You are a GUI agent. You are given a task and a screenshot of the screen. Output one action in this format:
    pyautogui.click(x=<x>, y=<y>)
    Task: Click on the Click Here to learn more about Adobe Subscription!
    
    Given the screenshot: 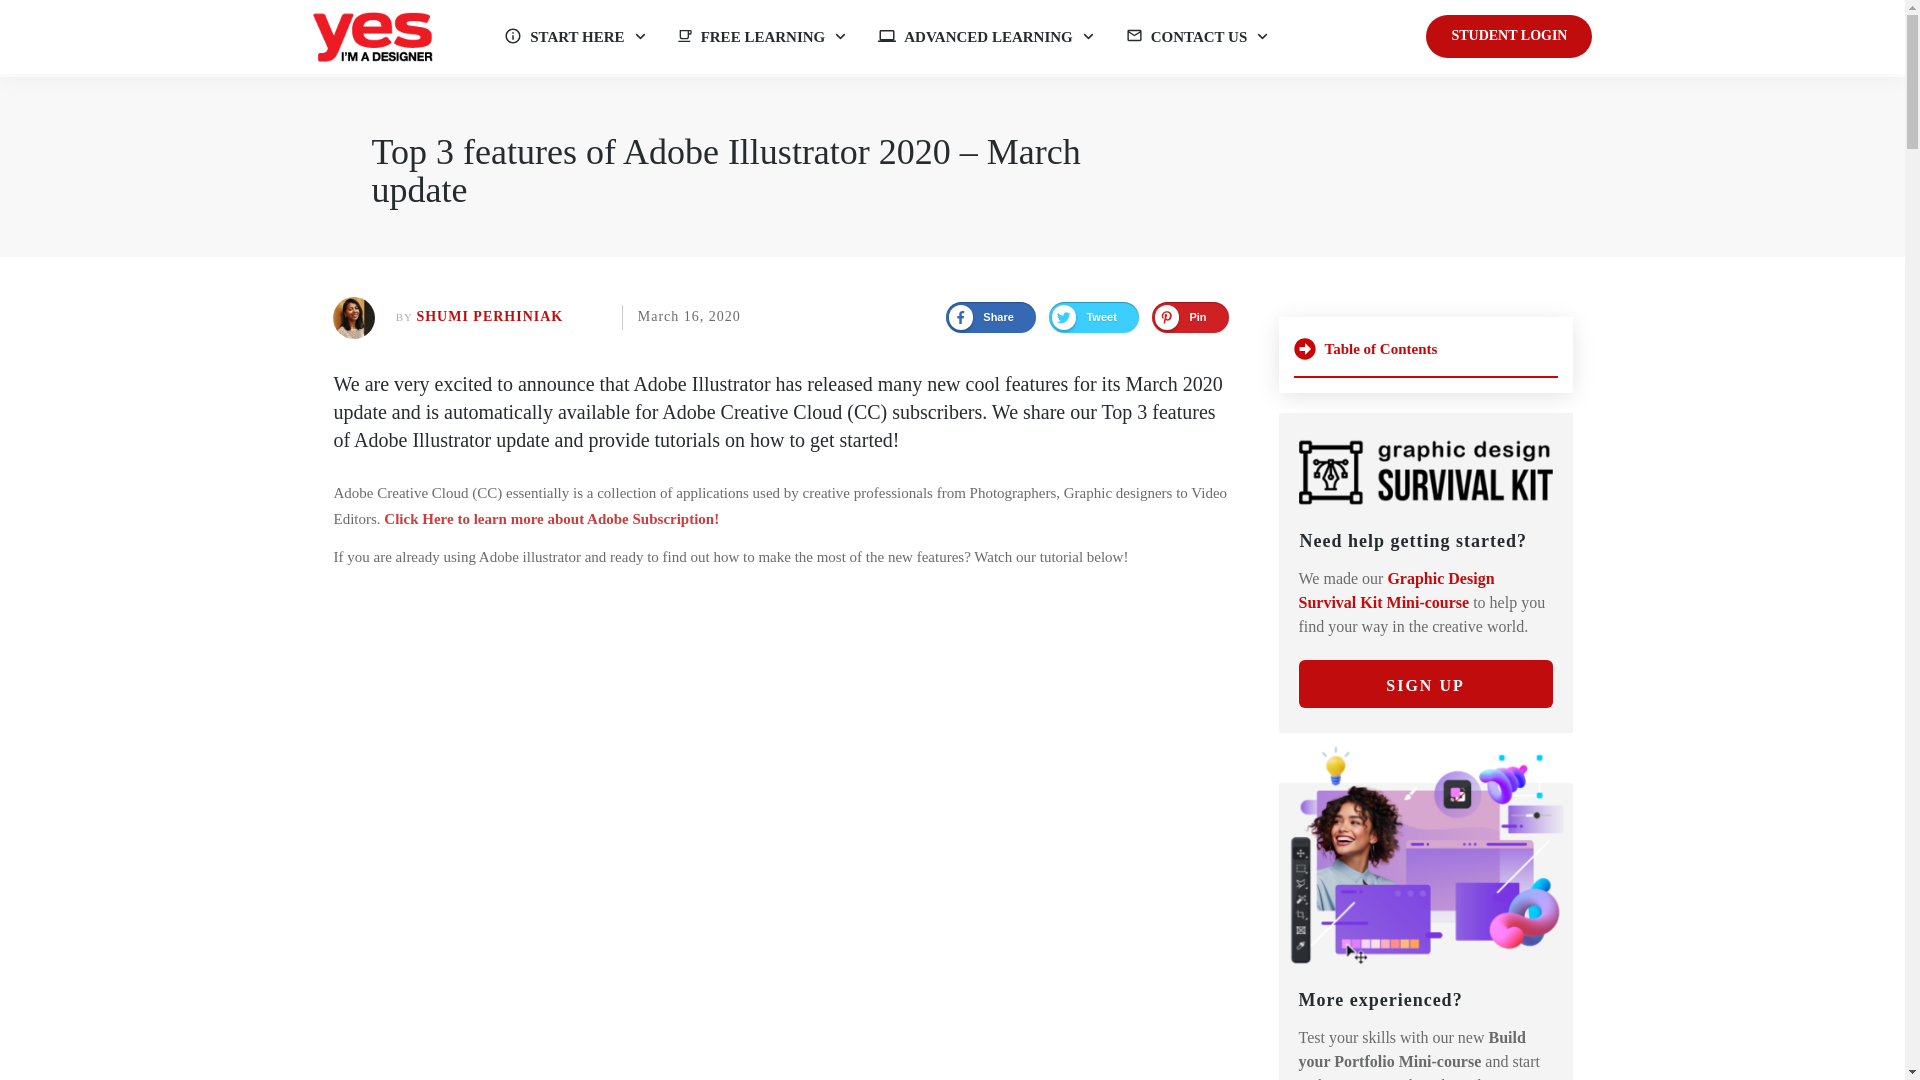 What is the action you would take?
    pyautogui.click(x=551, y=518)
    